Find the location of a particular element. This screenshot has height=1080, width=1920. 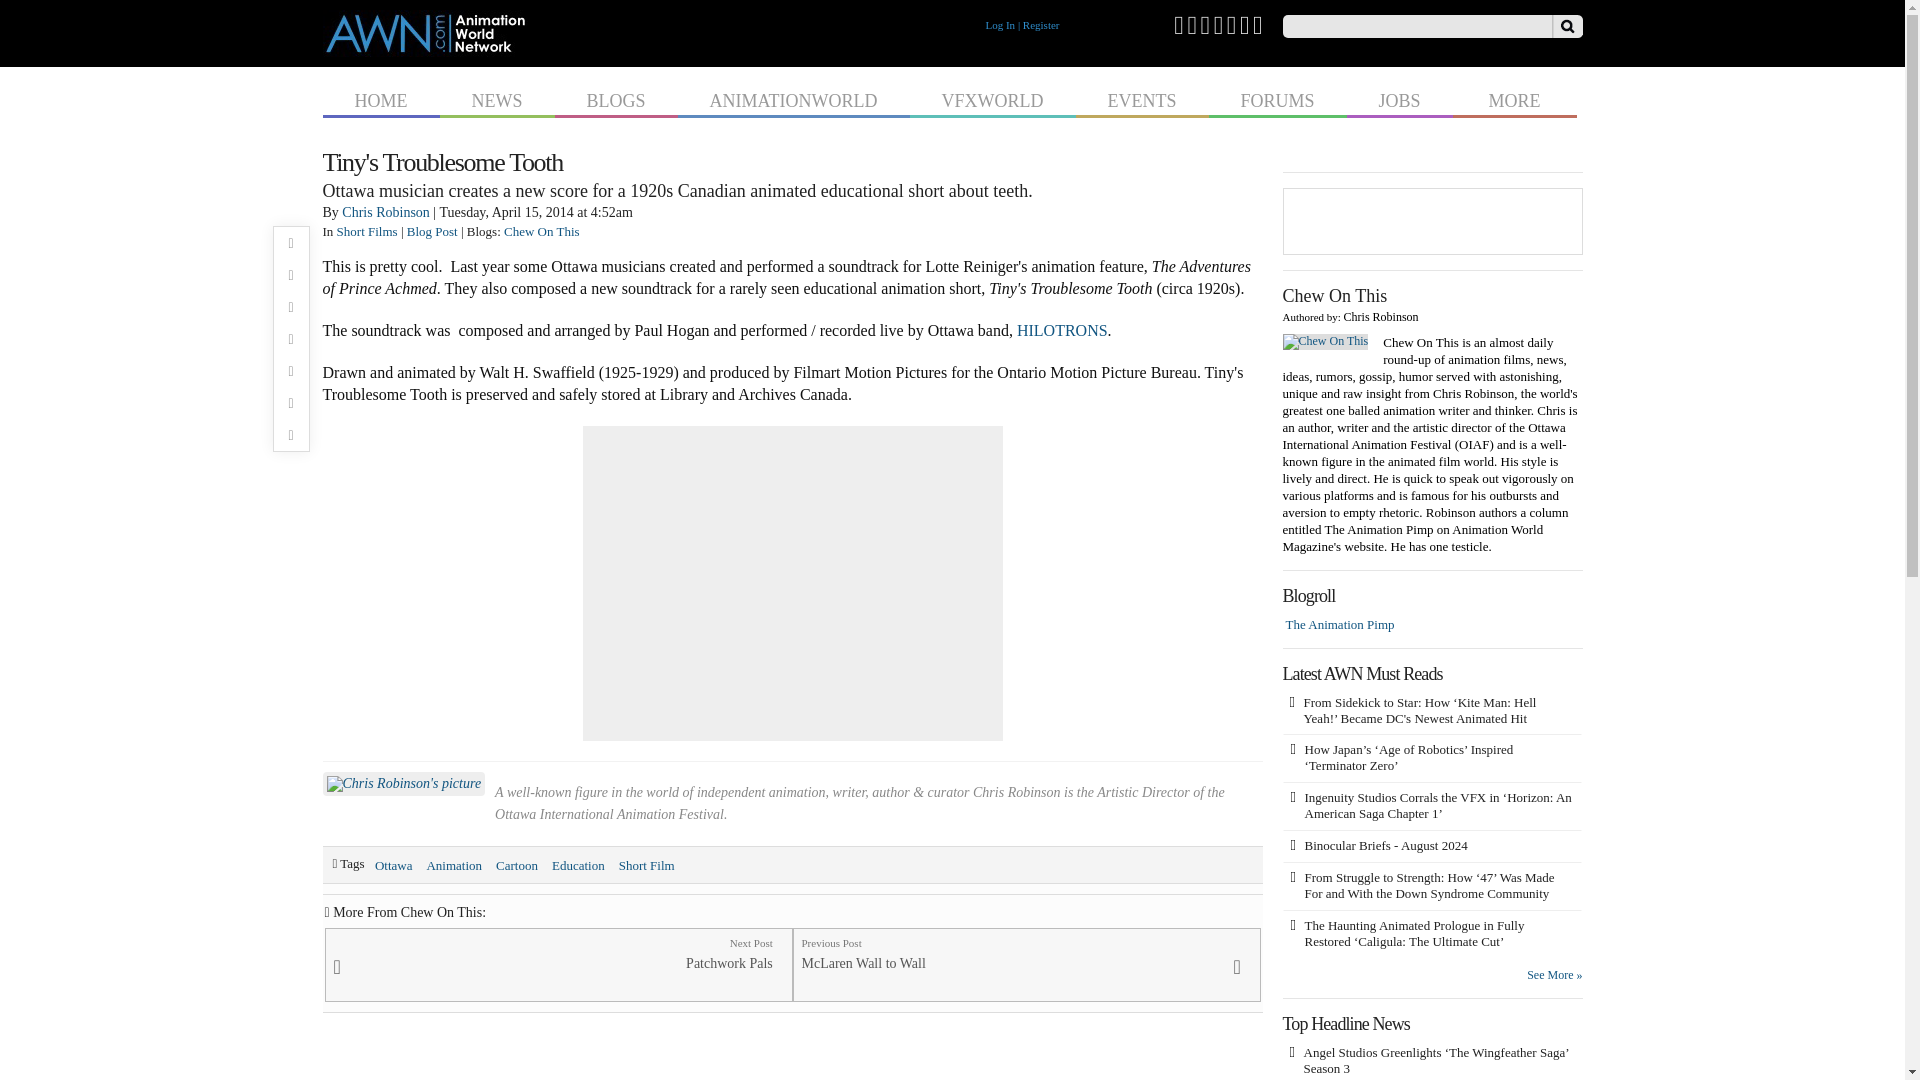

EVENTS is located at coordinates (1142, 98).